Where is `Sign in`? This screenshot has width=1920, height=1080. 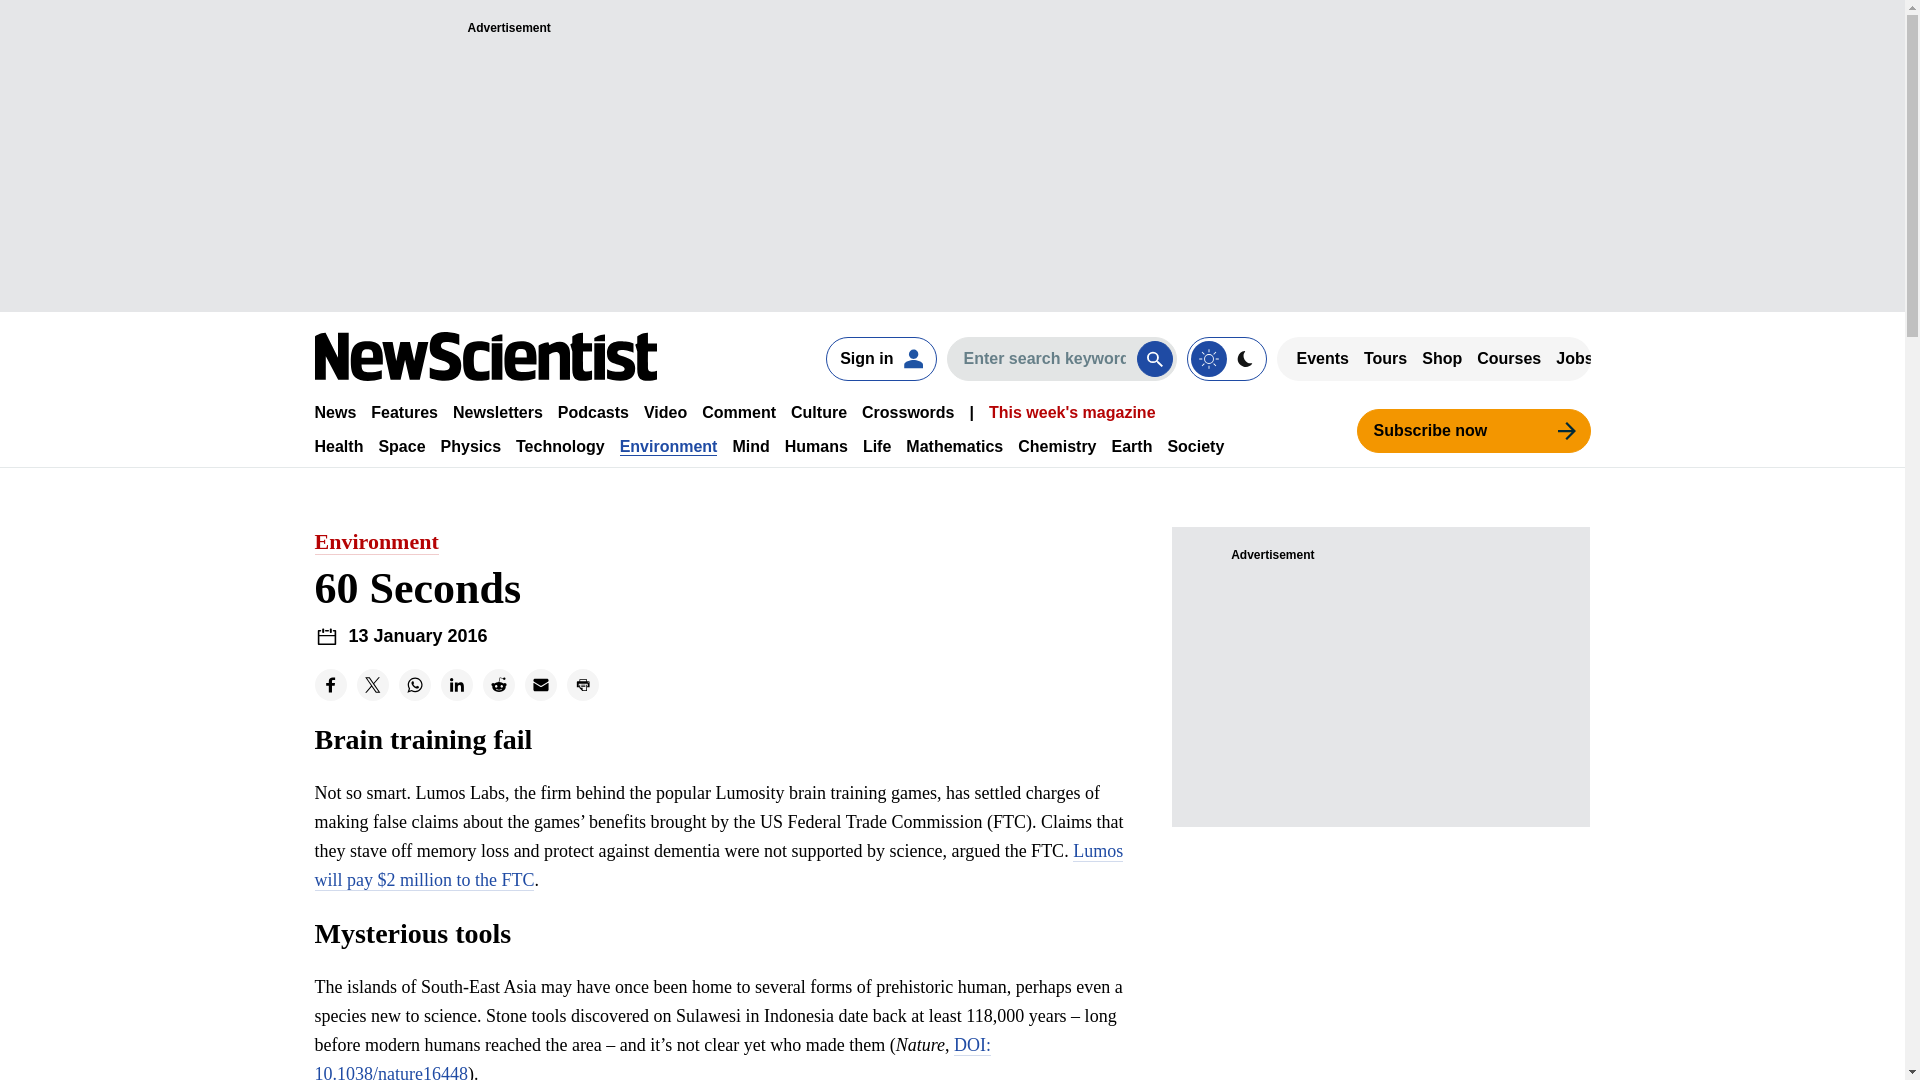 Sign in is located at coordinates (880, 358).